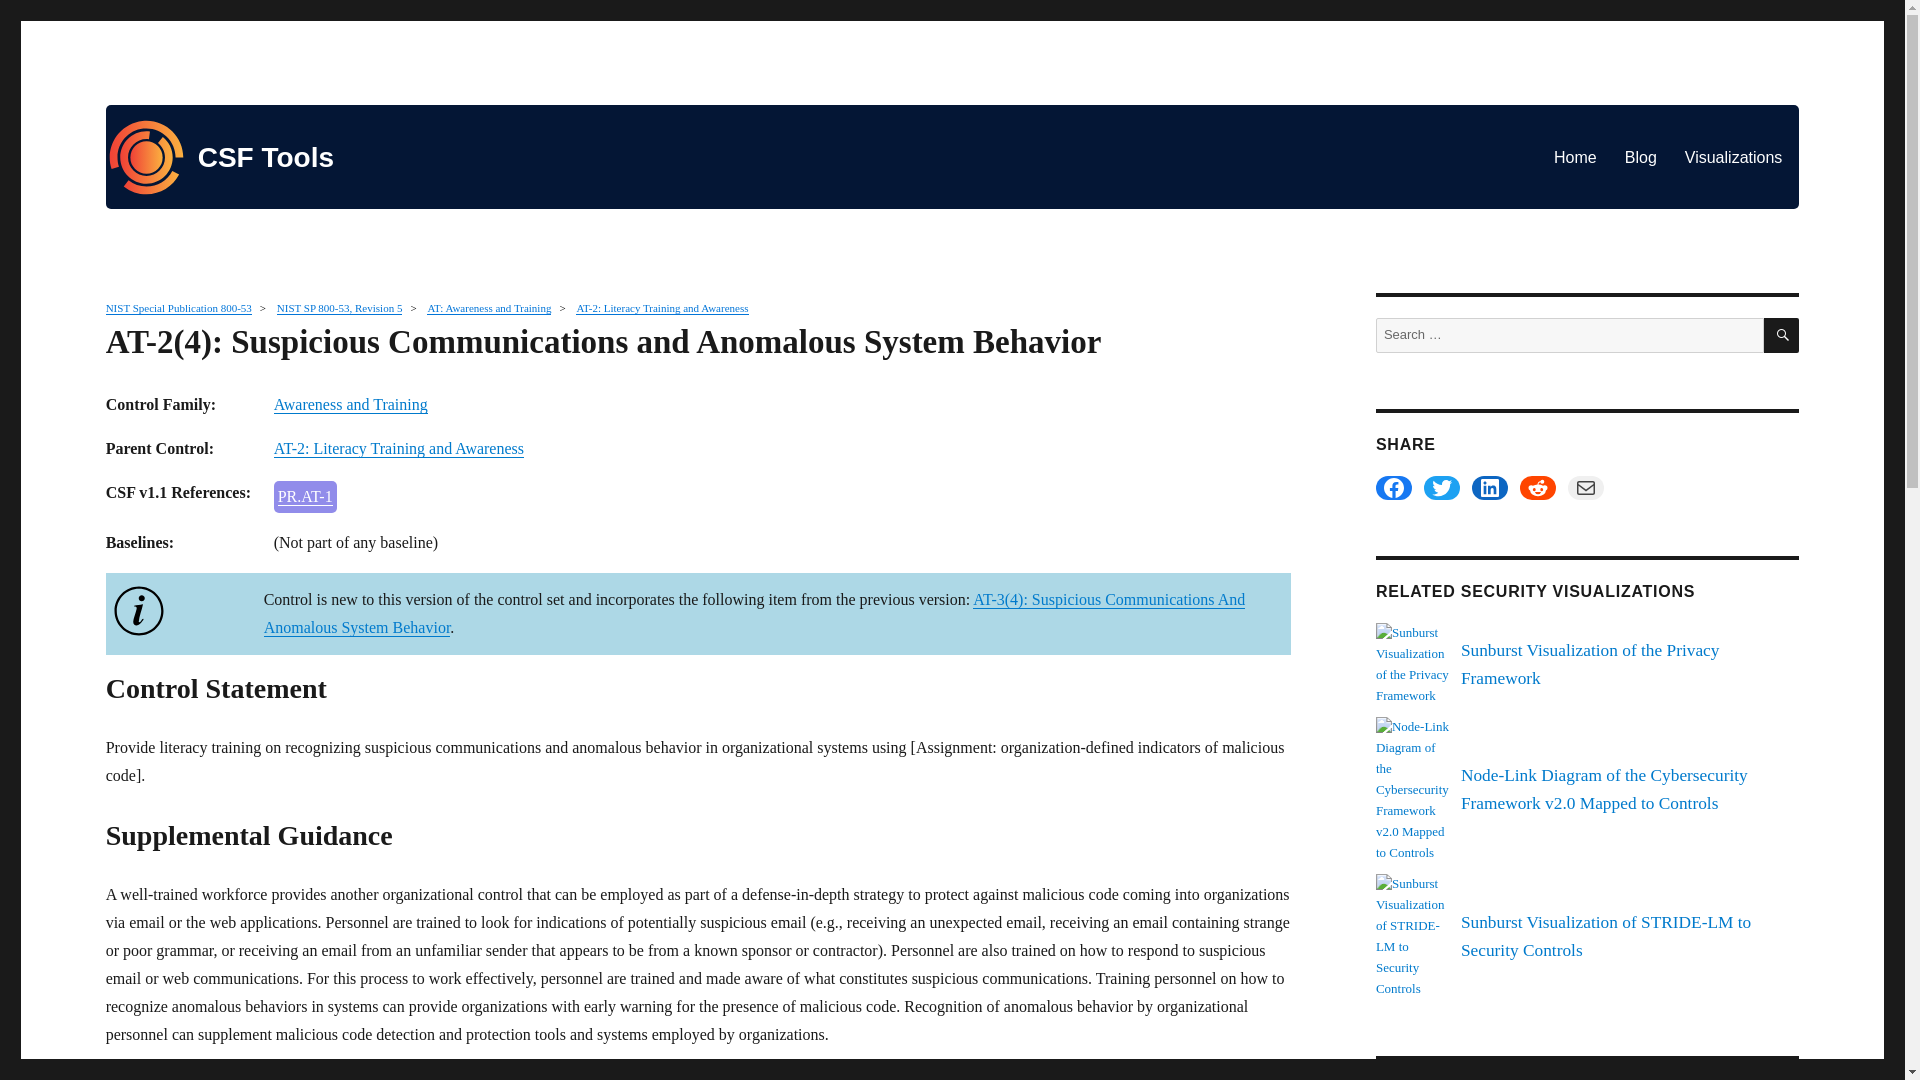  What do you see at coordinates (1414, 934) in the screenshot?
I see `Sunburst Visualization of STRIDE-LM to Security Controls` at bounding box center [1414, 934].